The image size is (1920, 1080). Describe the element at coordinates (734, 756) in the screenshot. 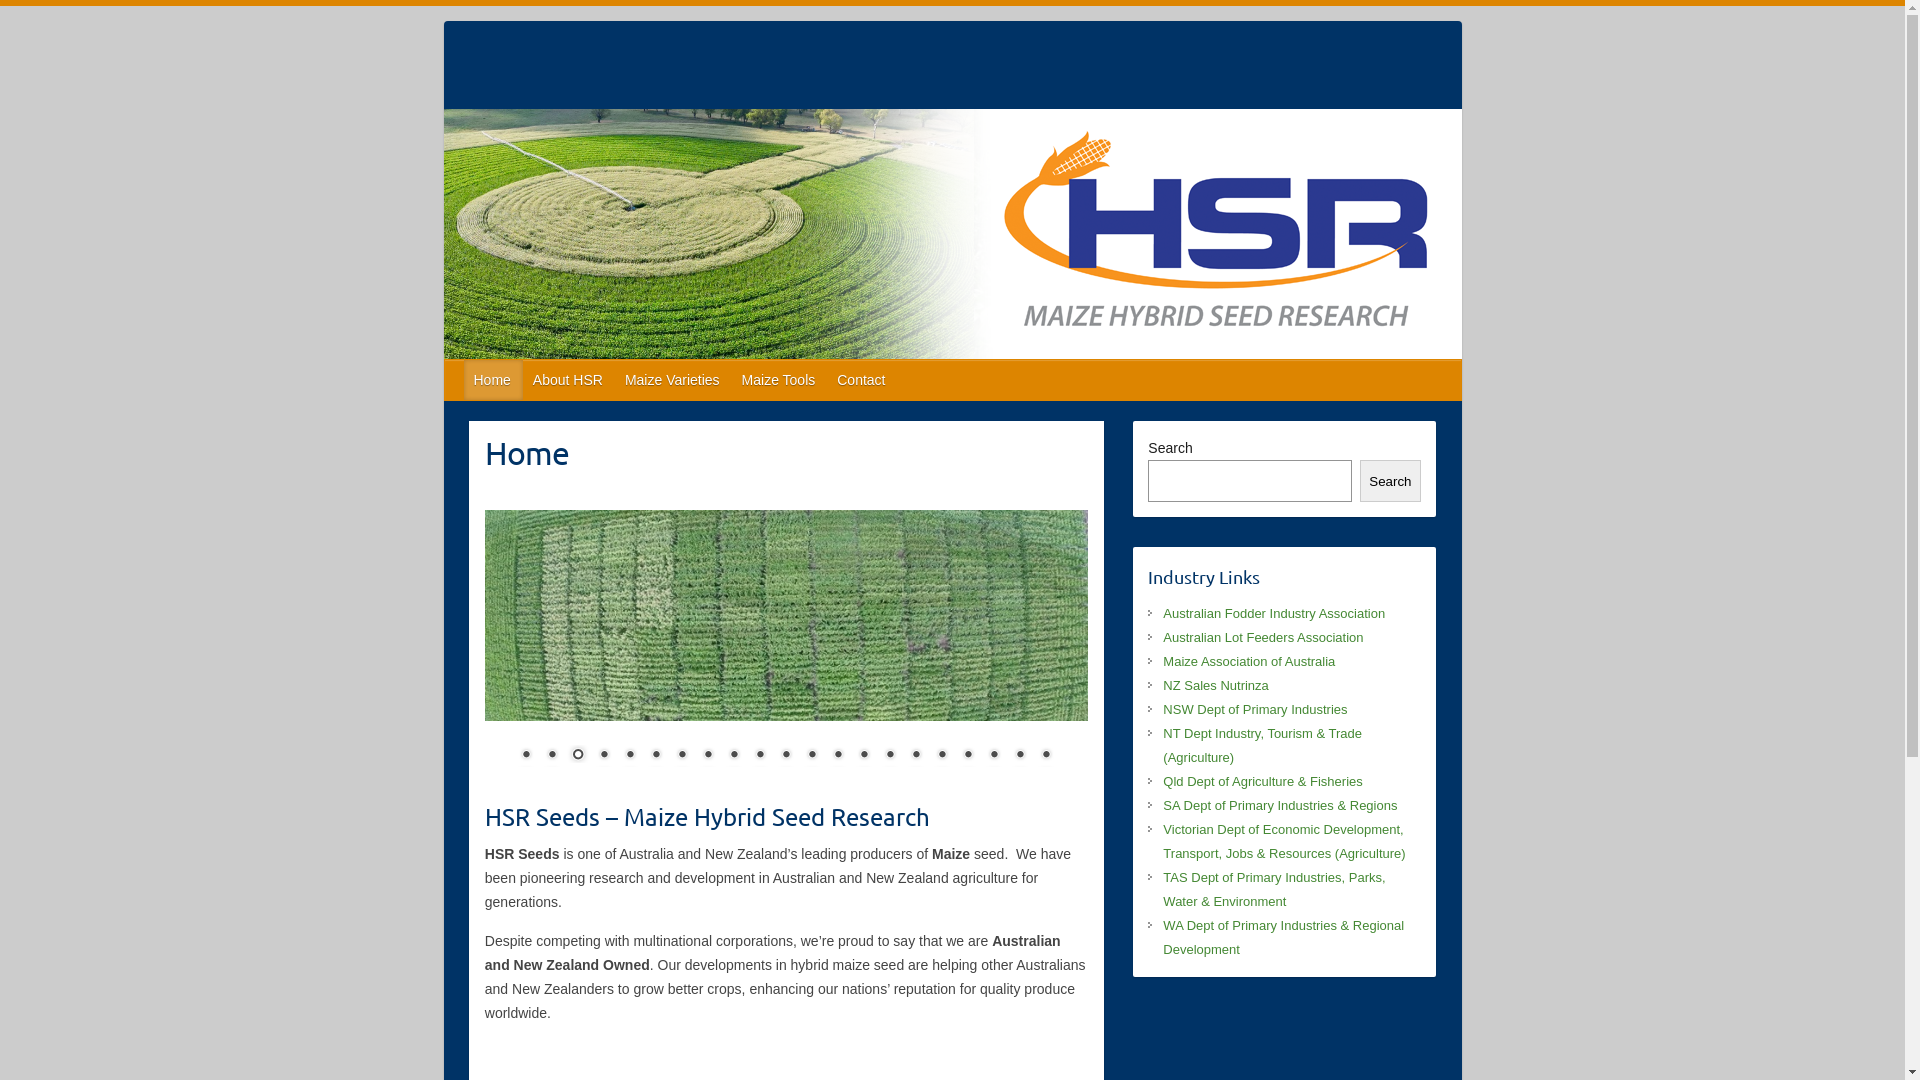

I see `9` at that location.